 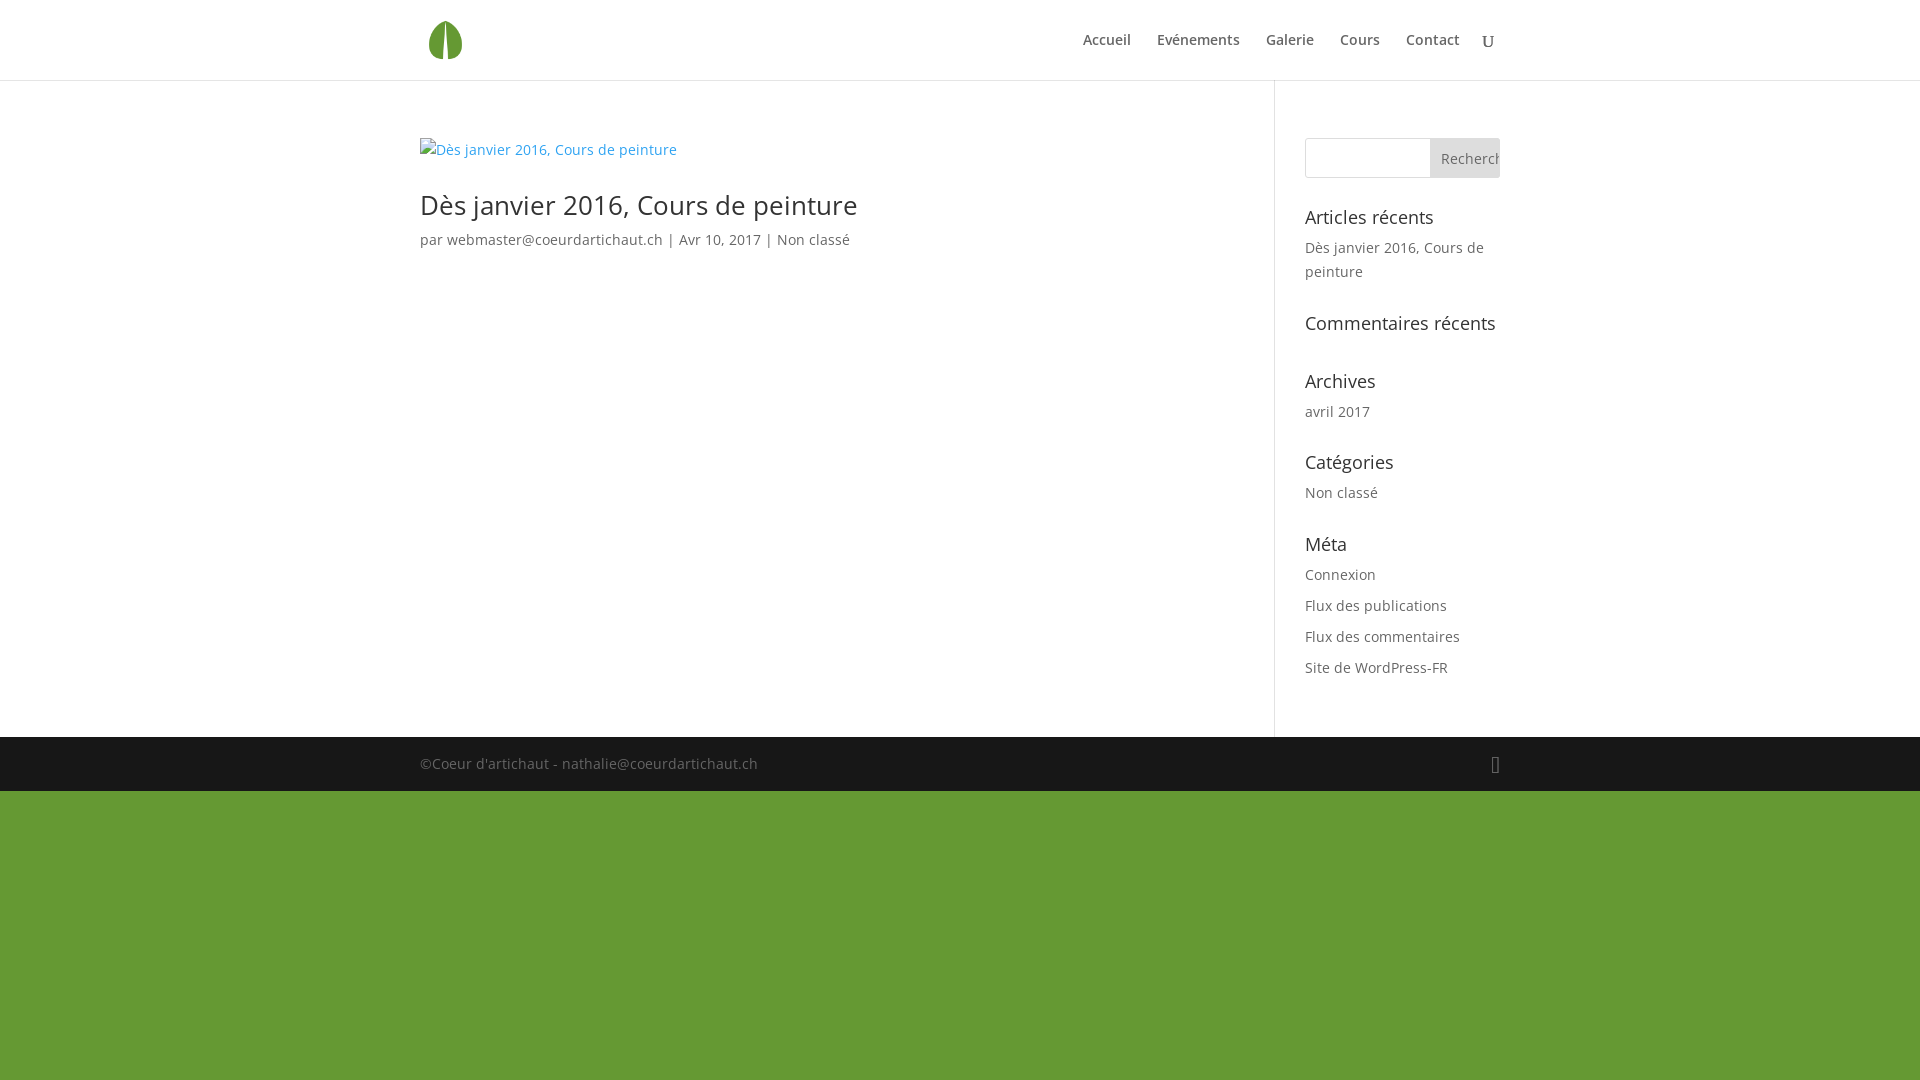 I want to click on Contact, so click(x=1433, y=56).